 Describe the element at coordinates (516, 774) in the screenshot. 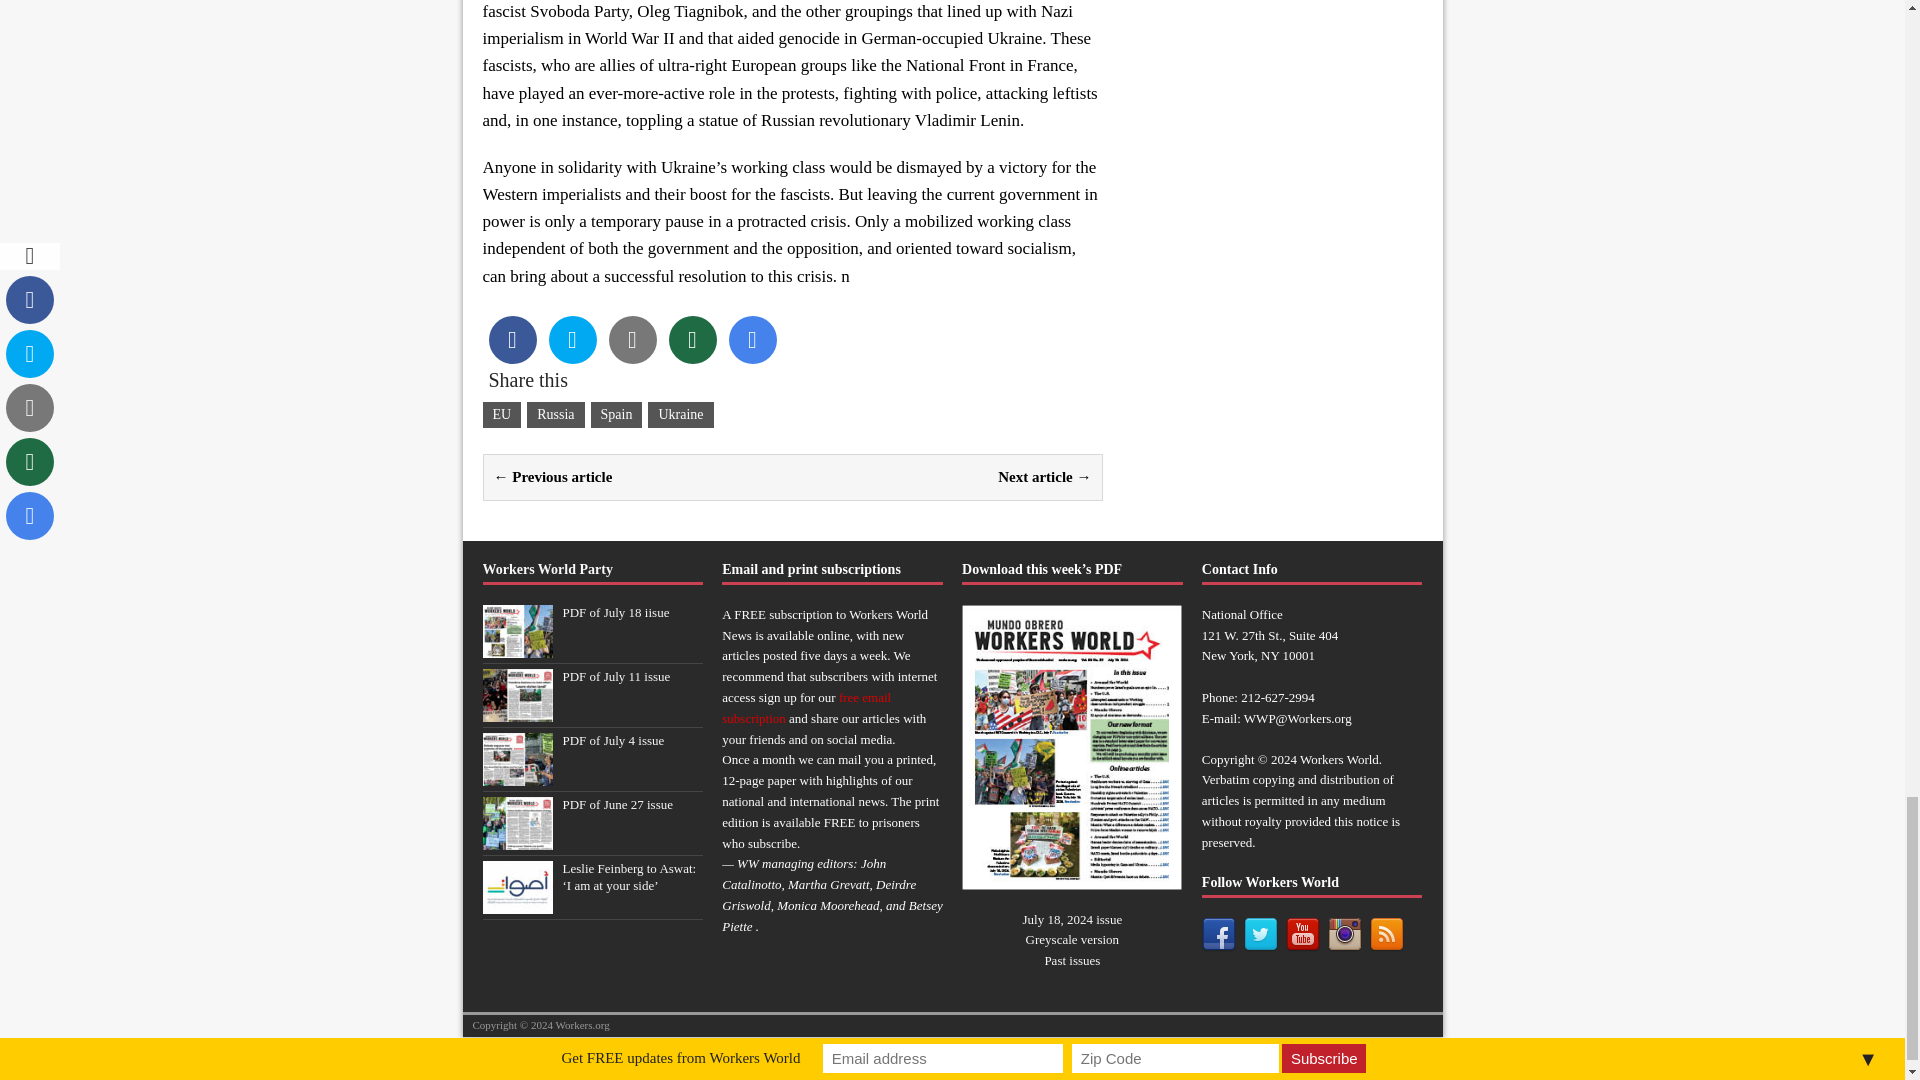

I see `PDF of July 4 issue` at that location.